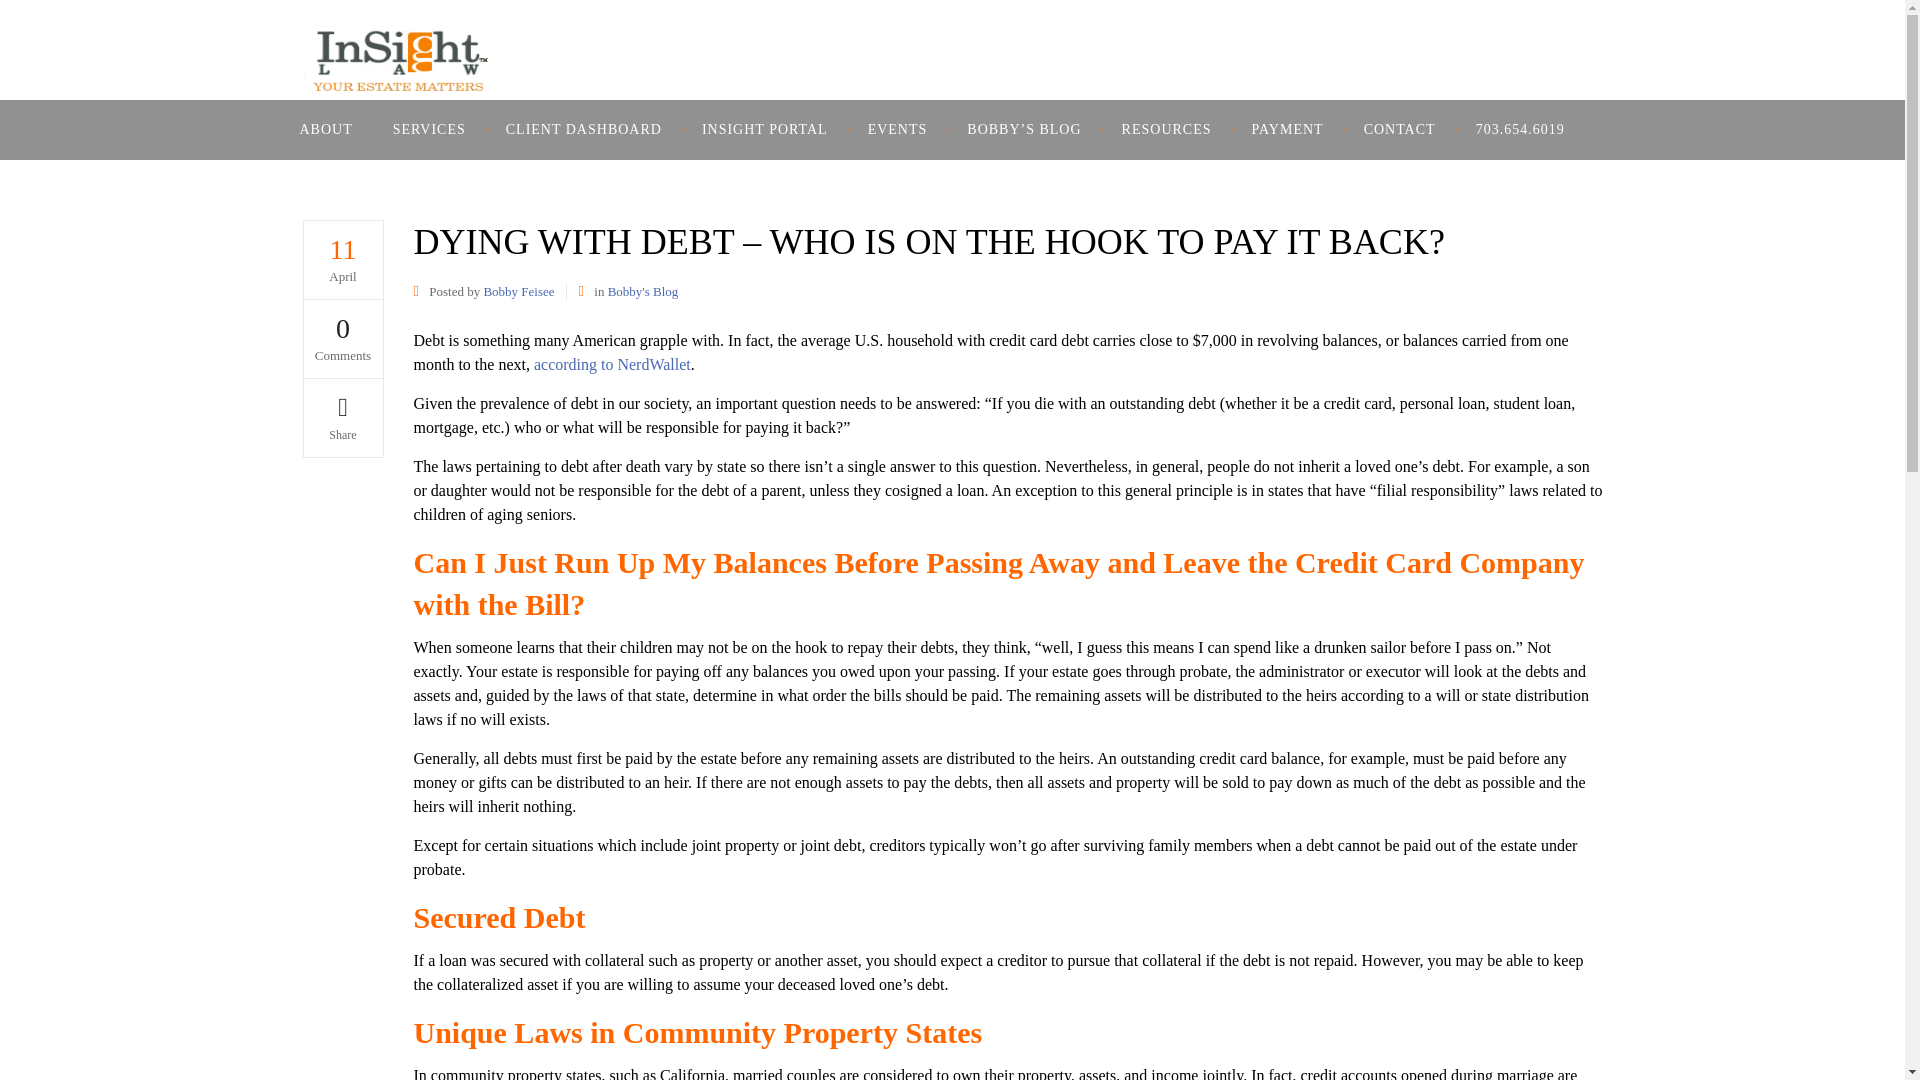  What do you see at coordinates (428, 130) in the screenshot?
I see `SERVICES` at bounding box center [428, 130].